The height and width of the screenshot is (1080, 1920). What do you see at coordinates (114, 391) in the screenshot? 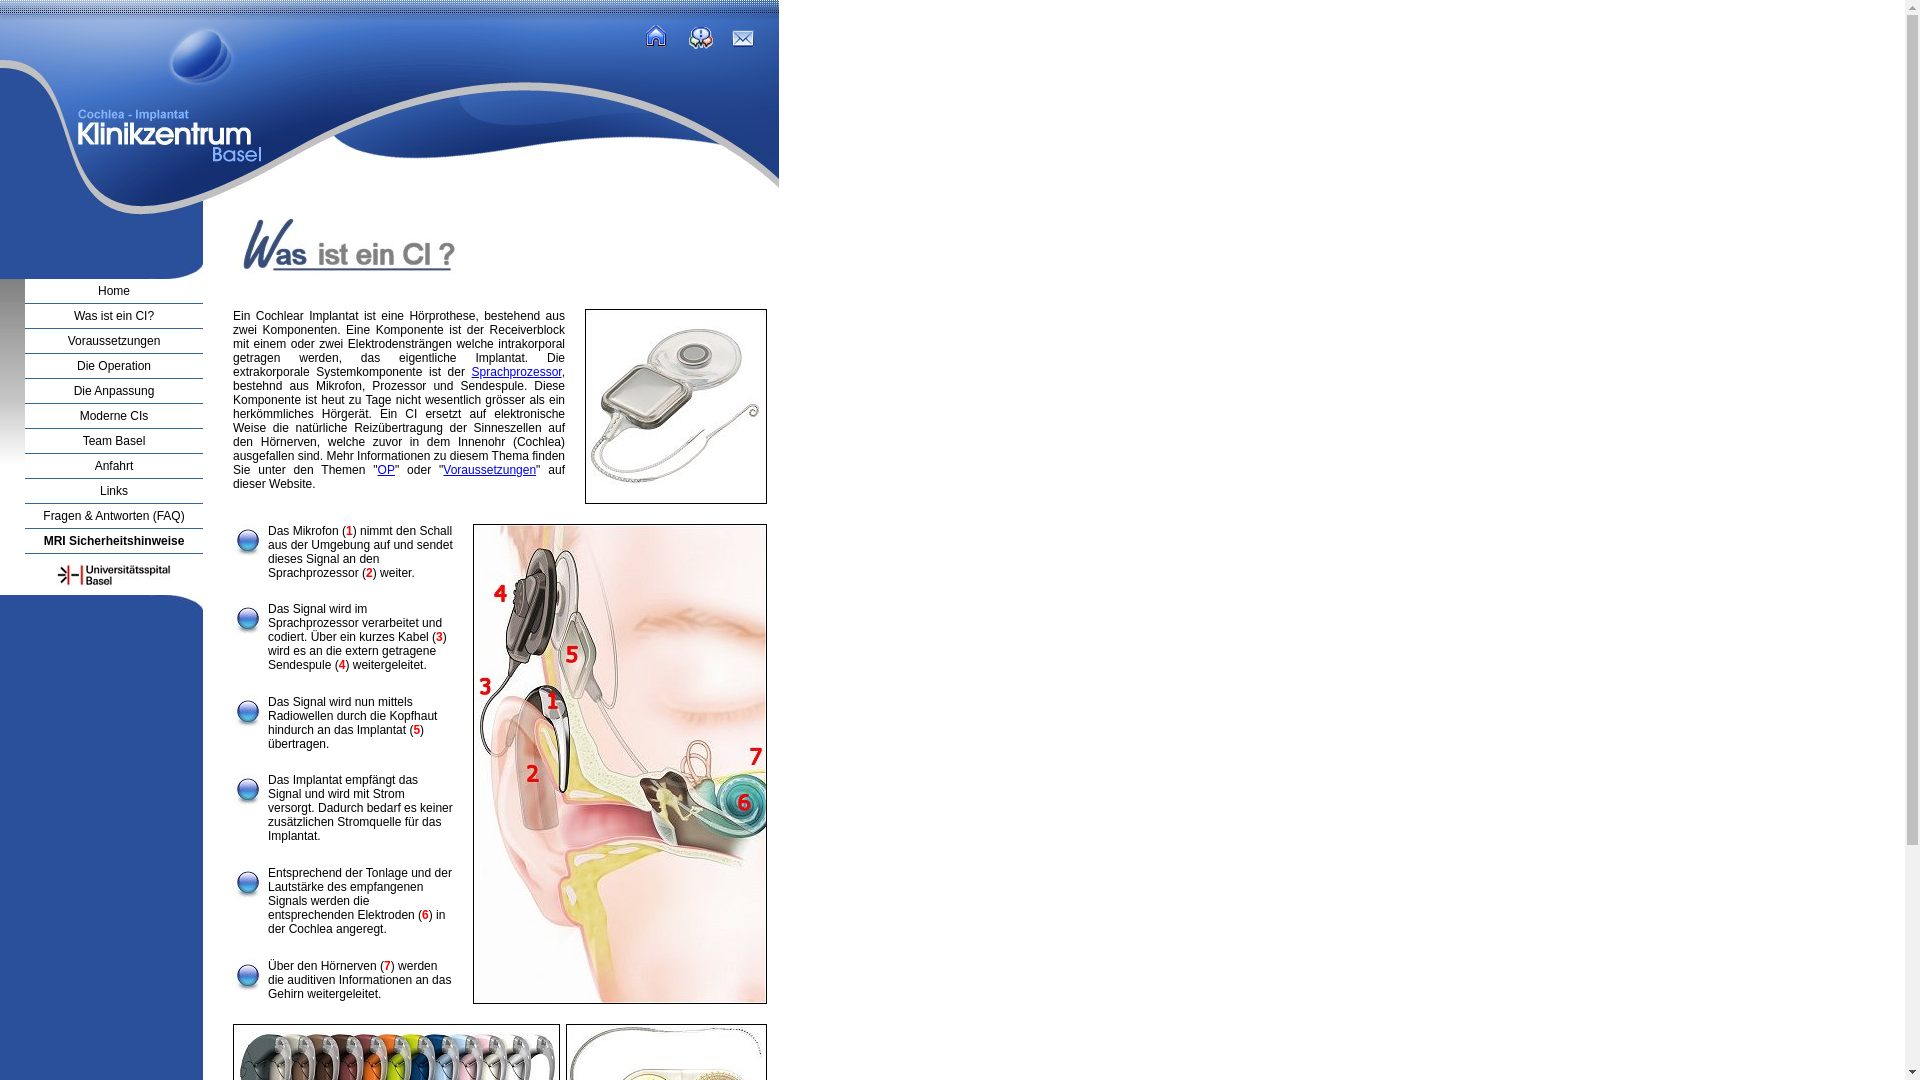
I see `Die Anpassung` at bounding box center [114, 391].